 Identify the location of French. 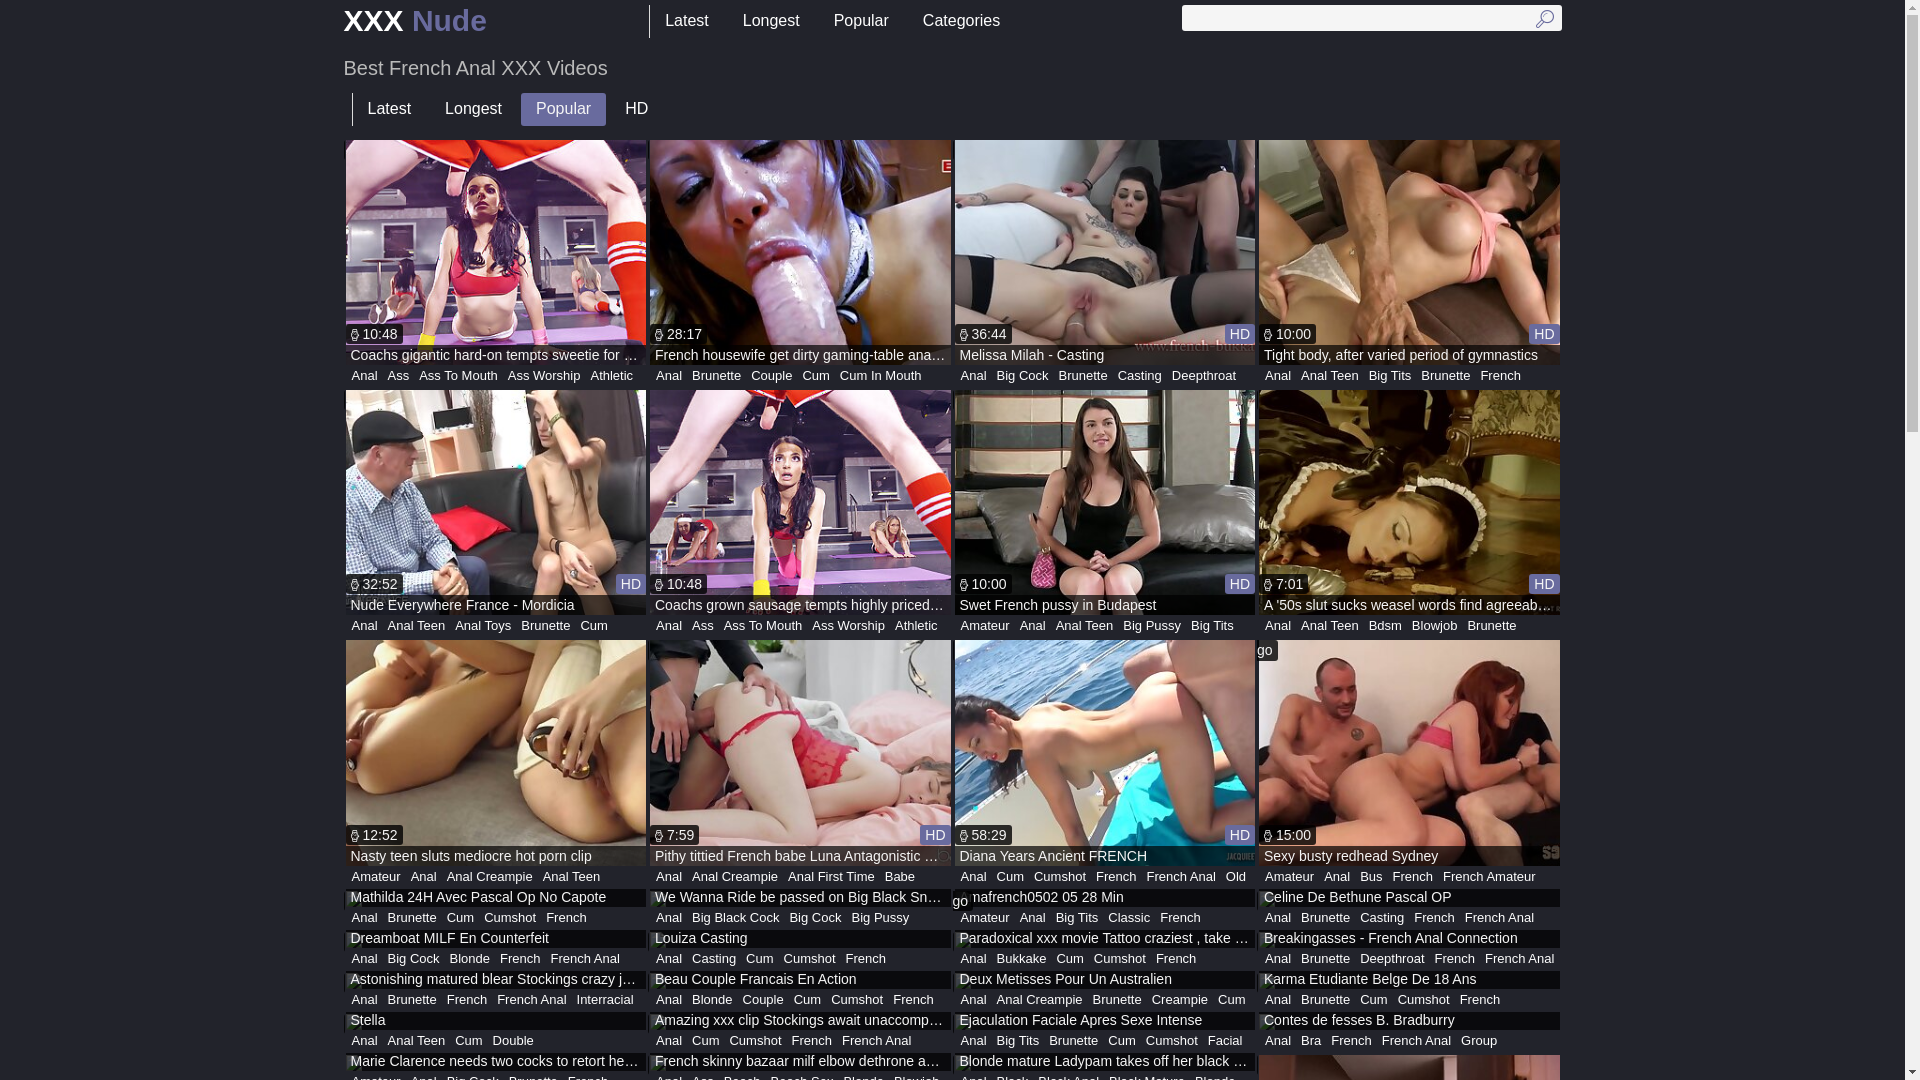
(1180, 918).